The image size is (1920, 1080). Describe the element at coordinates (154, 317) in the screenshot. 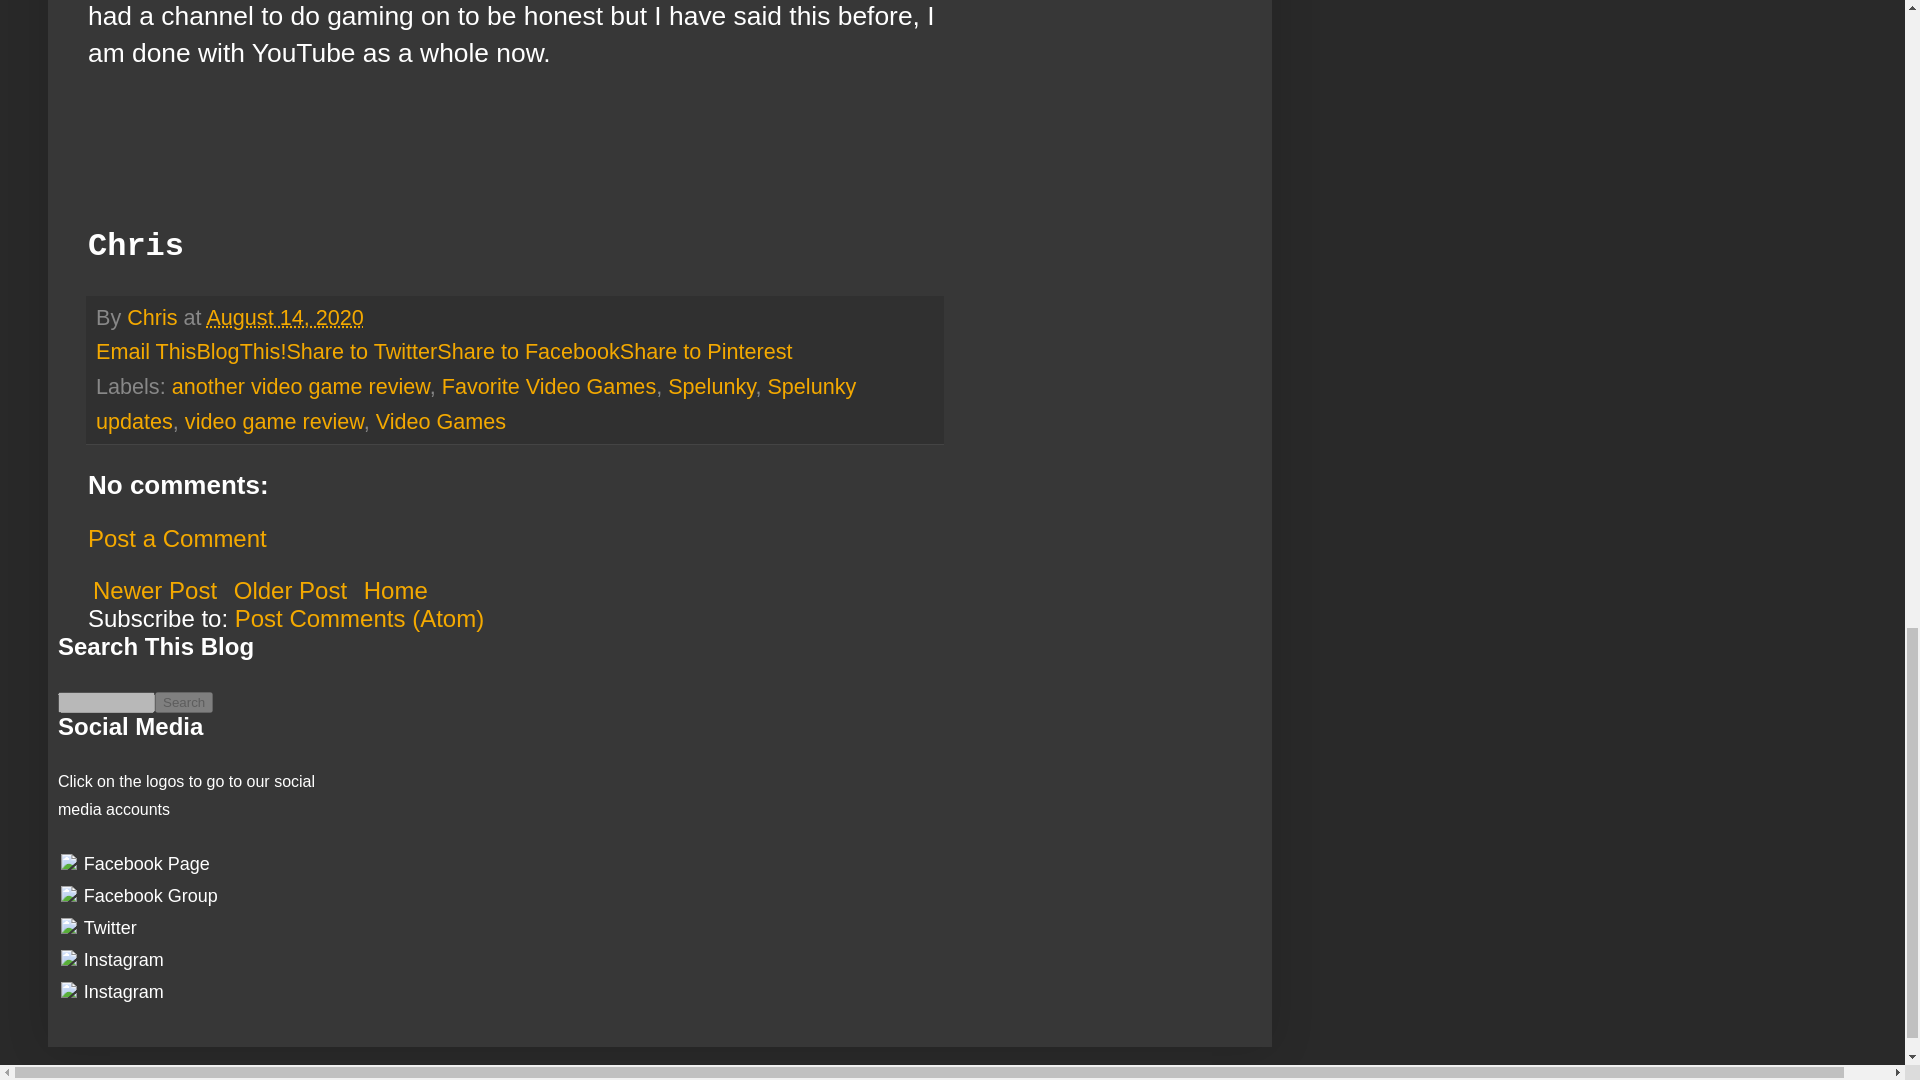

I see `author profile` at that location.